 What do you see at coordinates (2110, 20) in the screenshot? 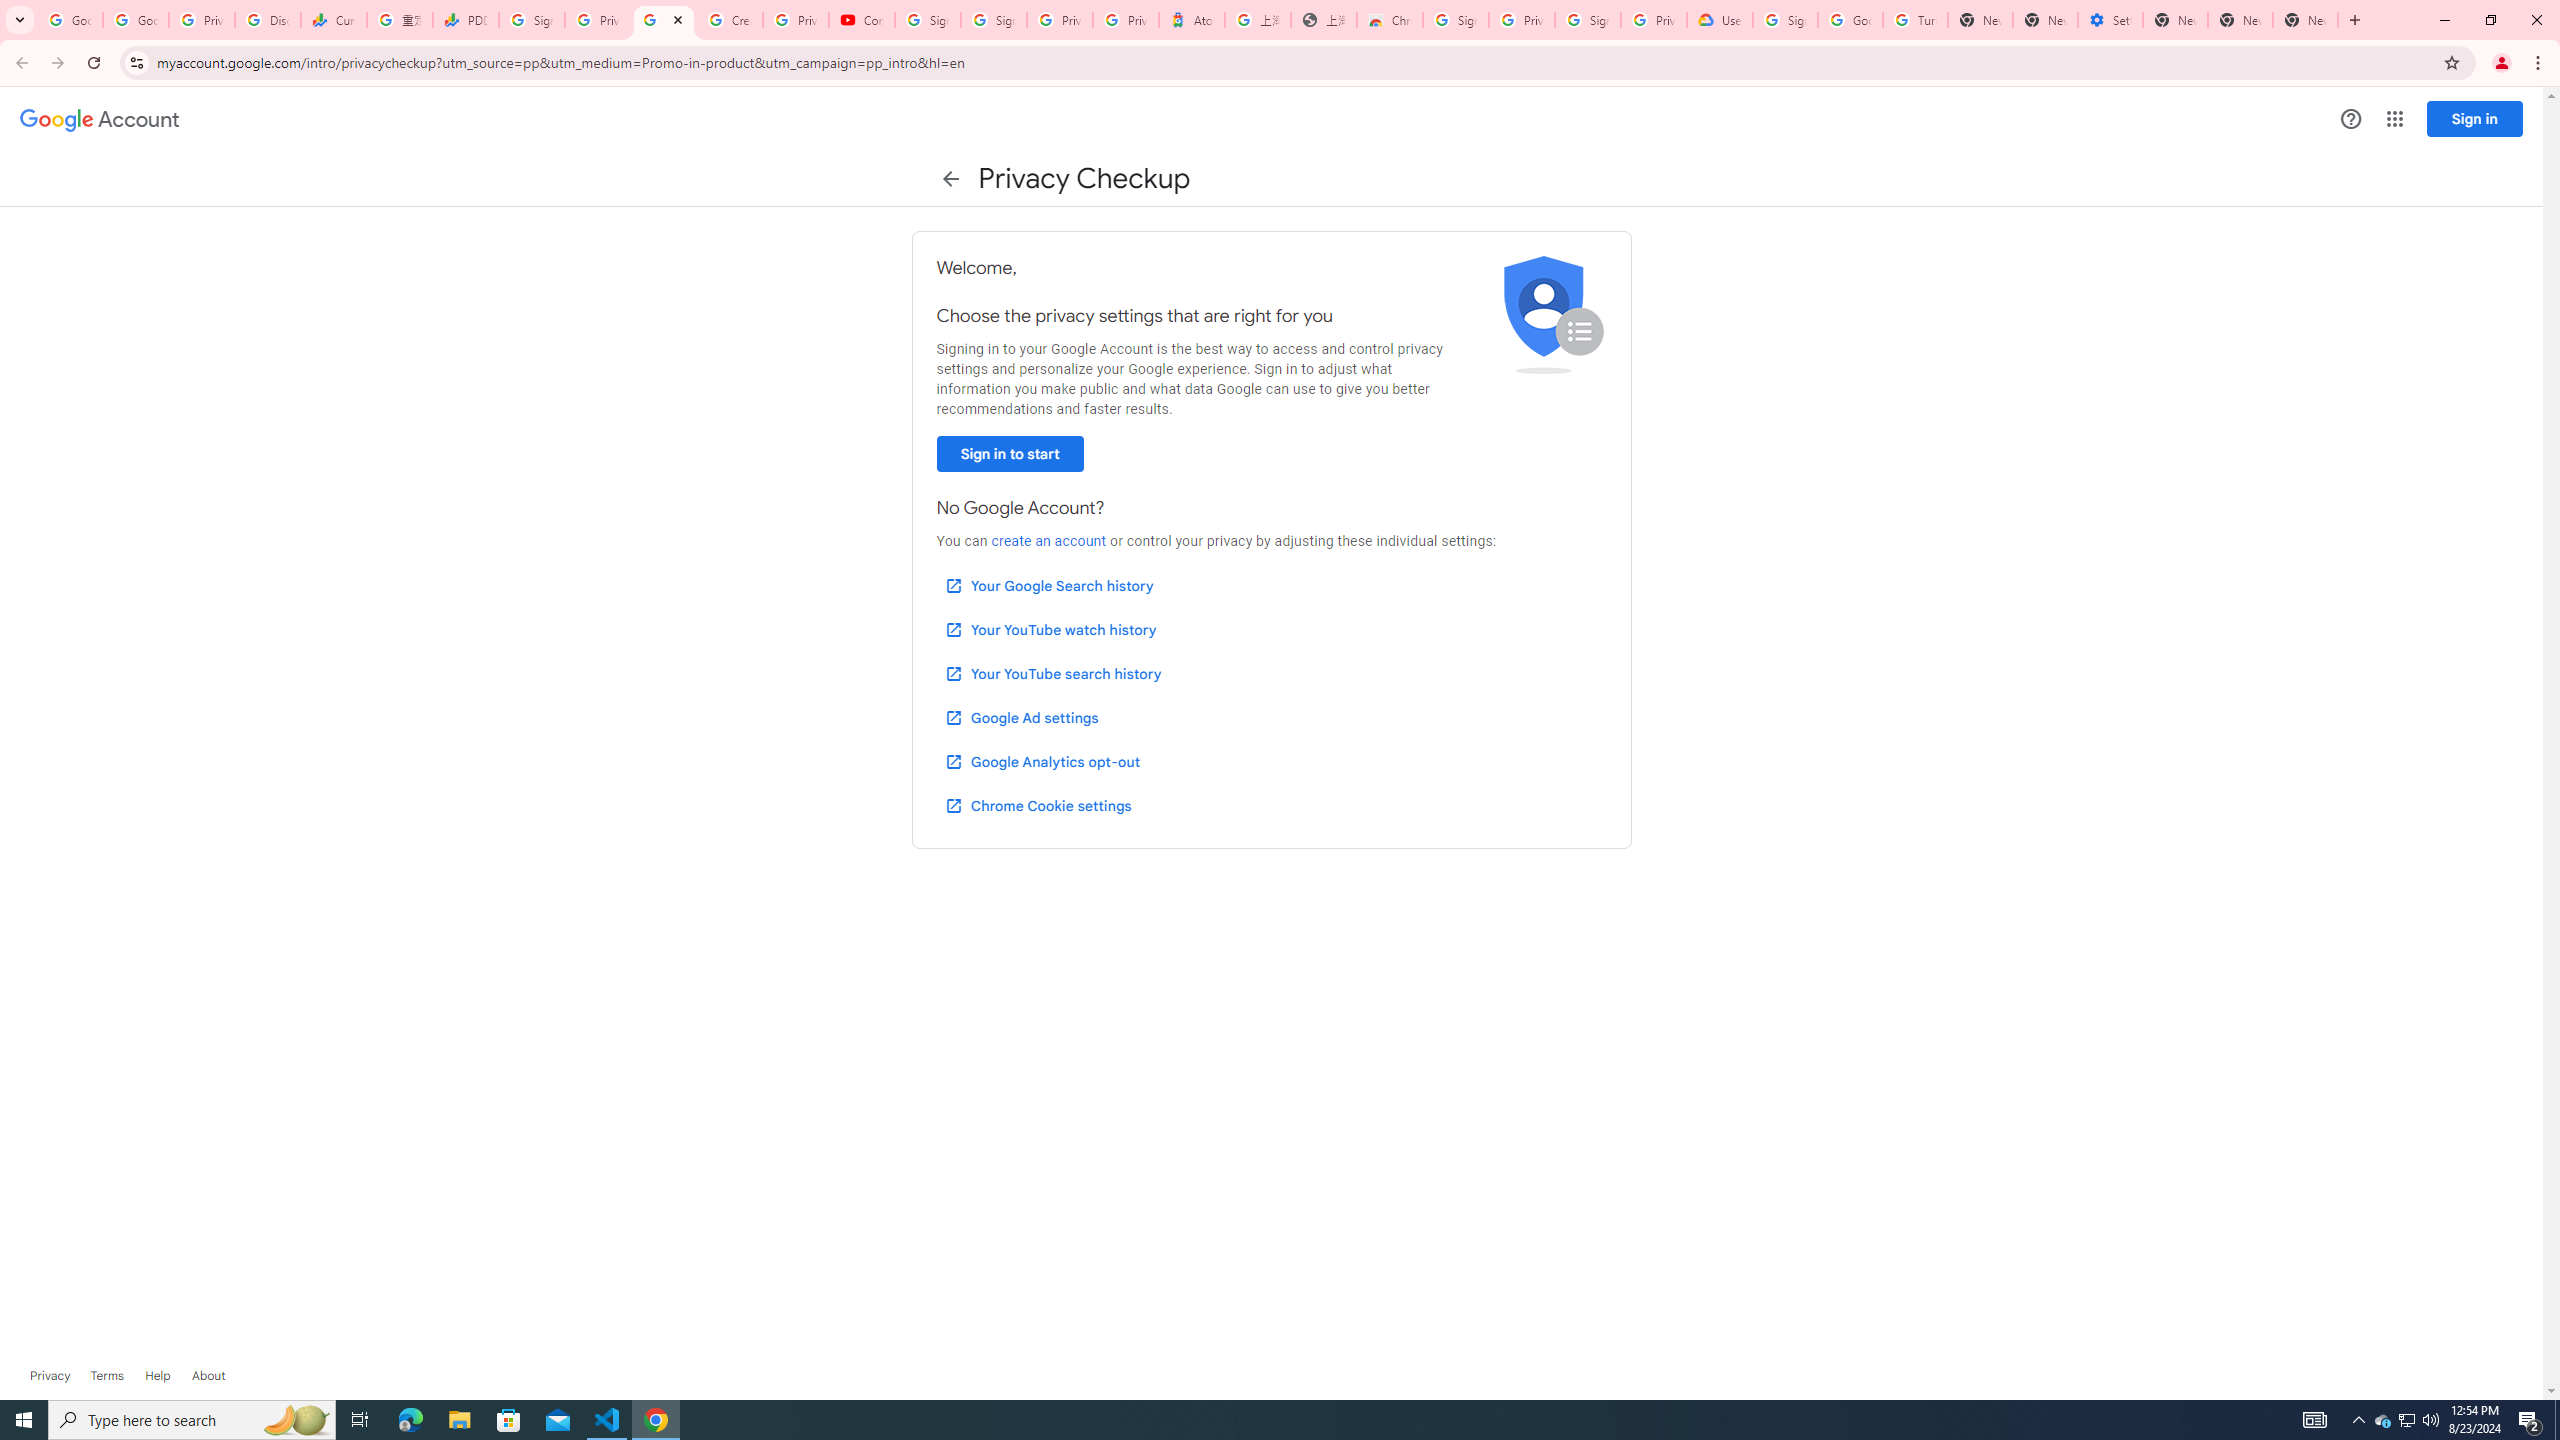
I see `Settings - System` at bounding box center [2110, 20].